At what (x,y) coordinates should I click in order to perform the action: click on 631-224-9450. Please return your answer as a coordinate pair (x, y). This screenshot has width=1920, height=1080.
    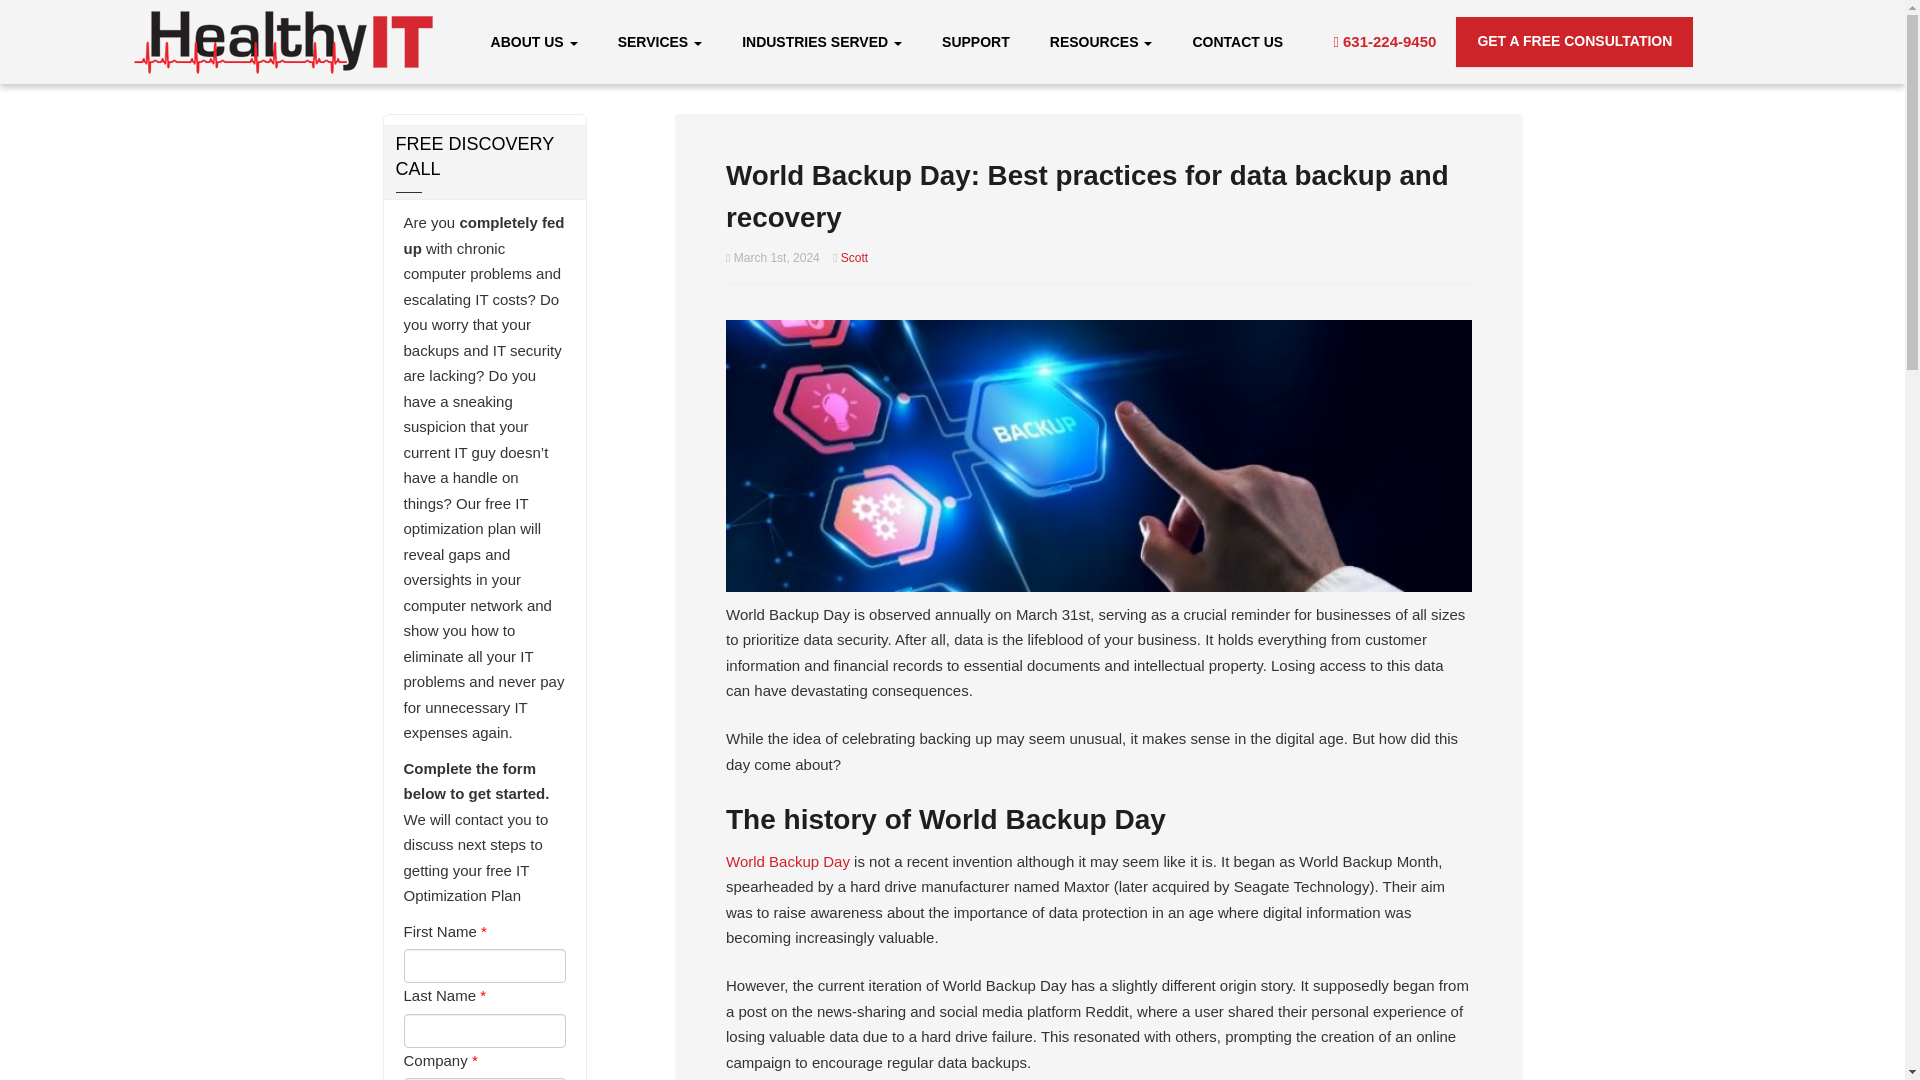
    Looking at the image, I should click on (1384, 41).